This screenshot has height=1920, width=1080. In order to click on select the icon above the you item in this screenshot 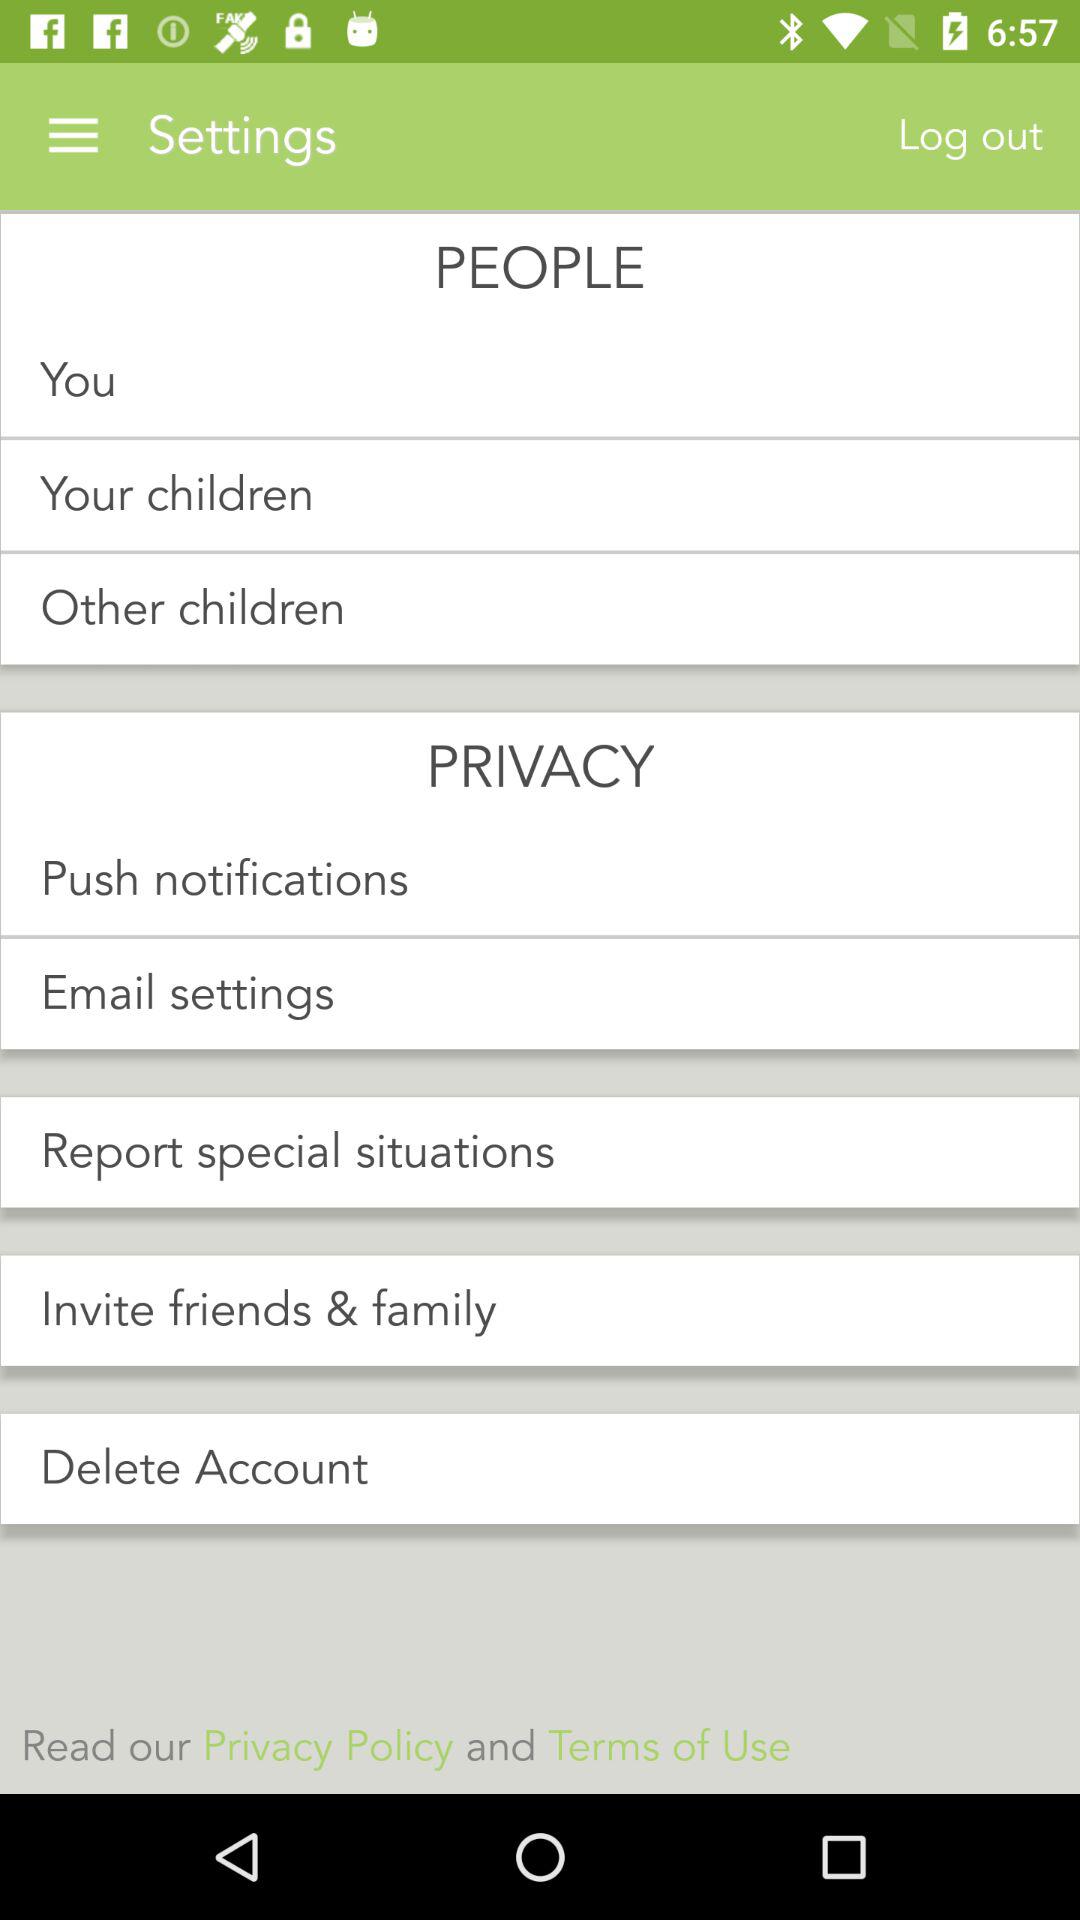, I will do `click(73, 136)`.